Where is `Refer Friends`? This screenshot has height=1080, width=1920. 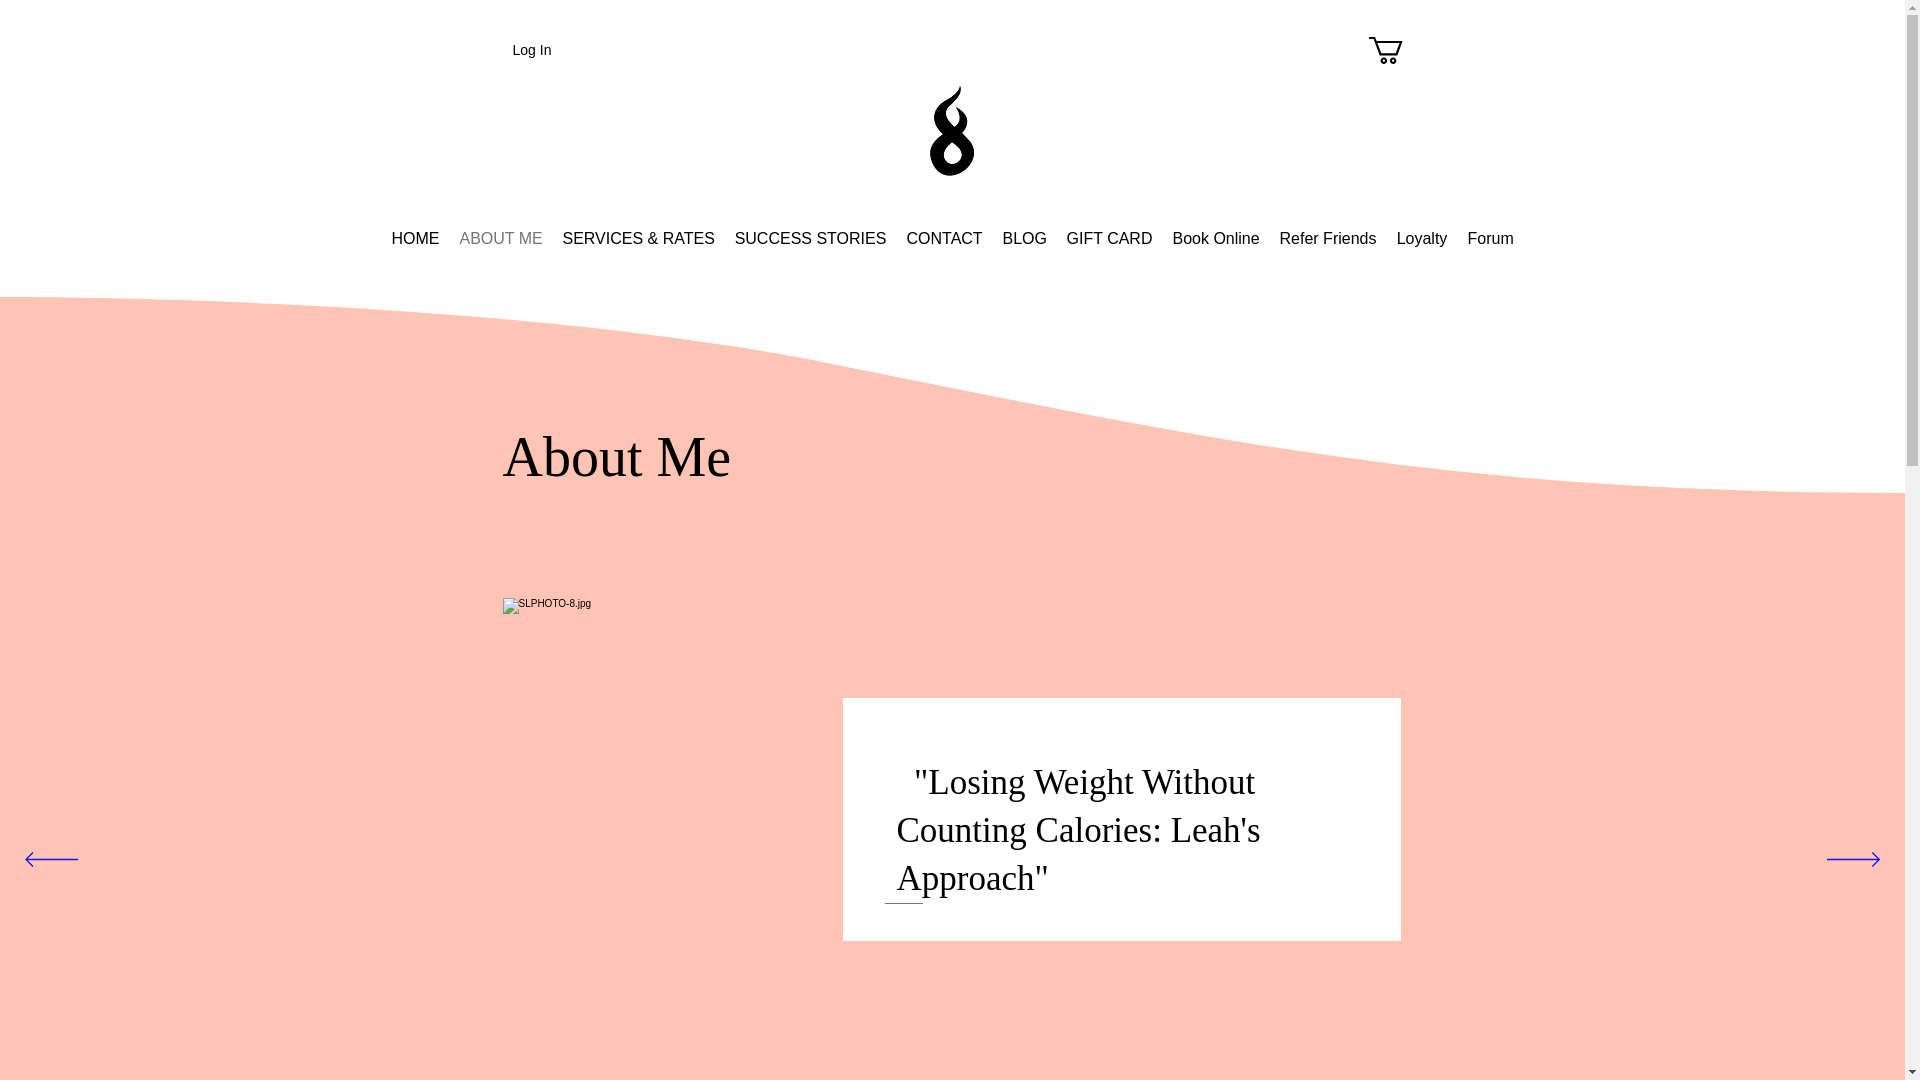 Refer Friends is located at coordinates (1328, 238).